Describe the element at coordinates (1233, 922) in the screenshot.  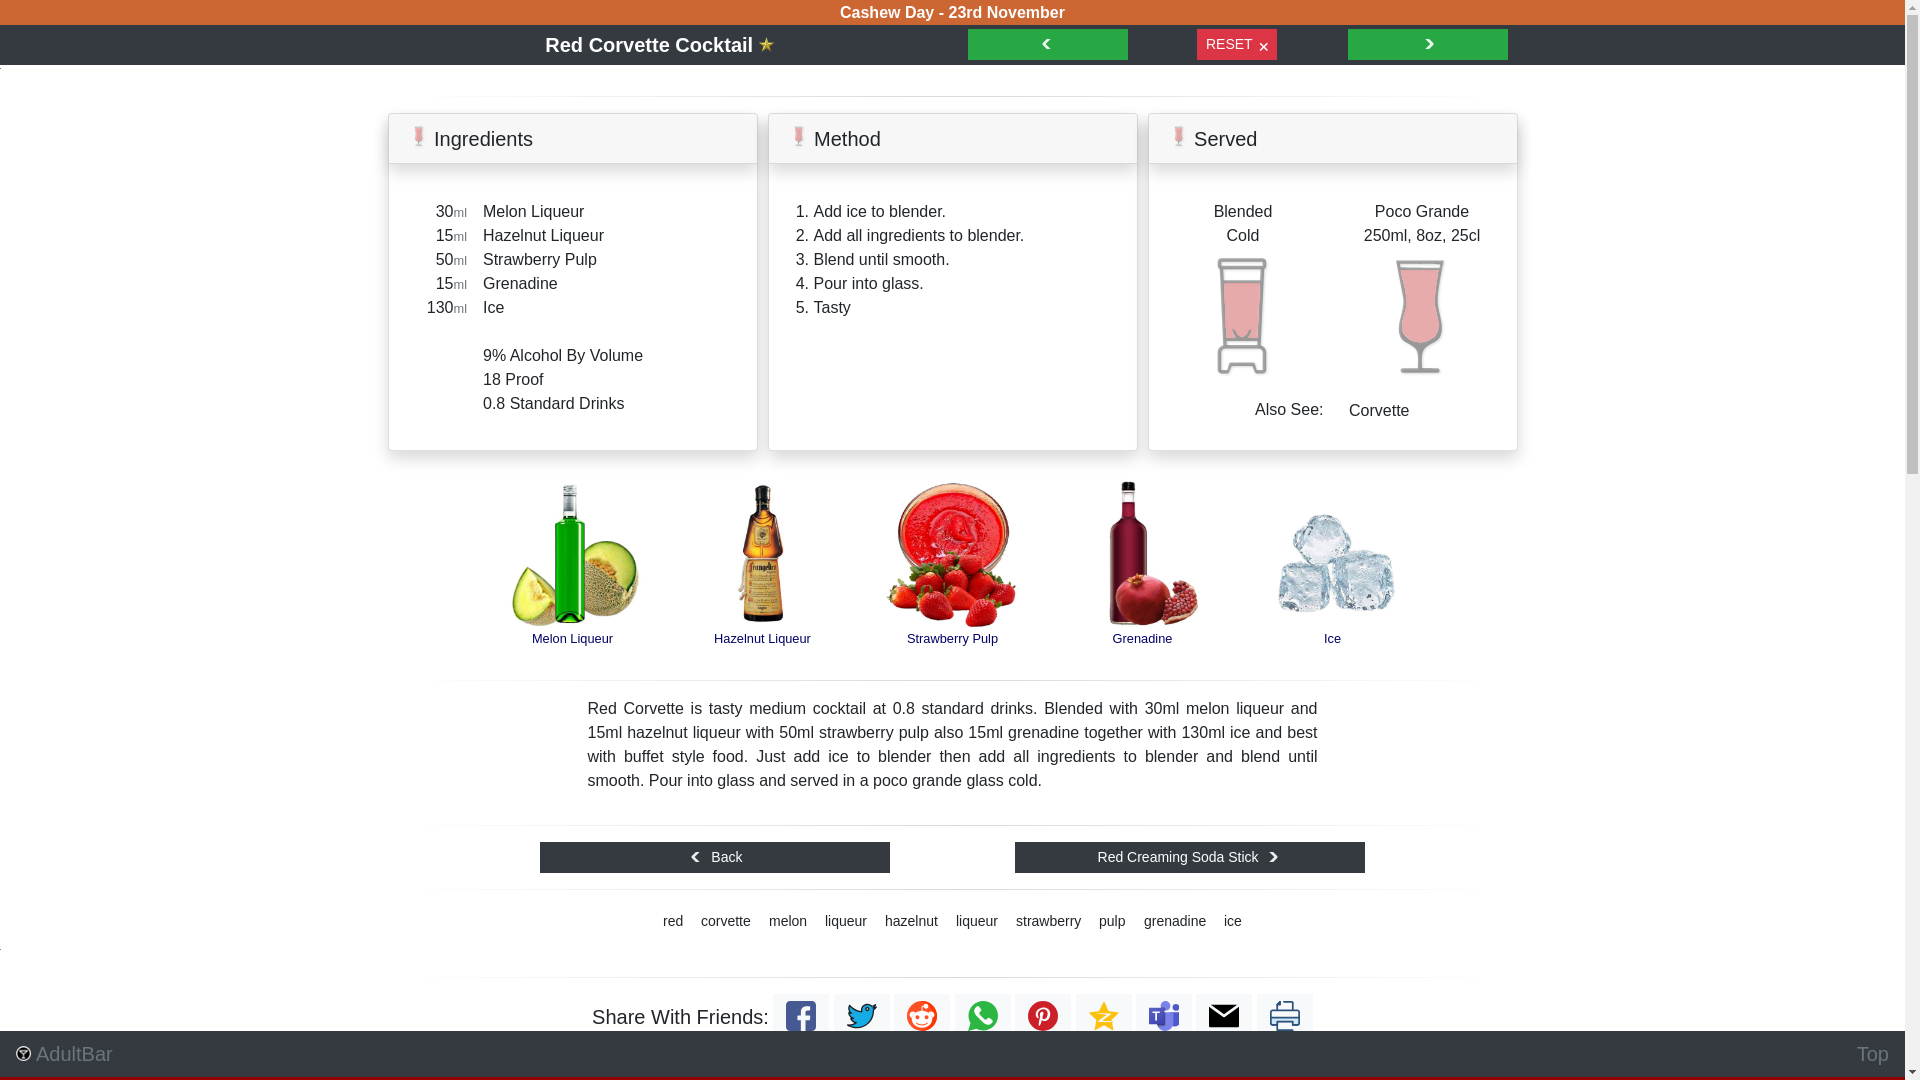
I see `ice` at that location.